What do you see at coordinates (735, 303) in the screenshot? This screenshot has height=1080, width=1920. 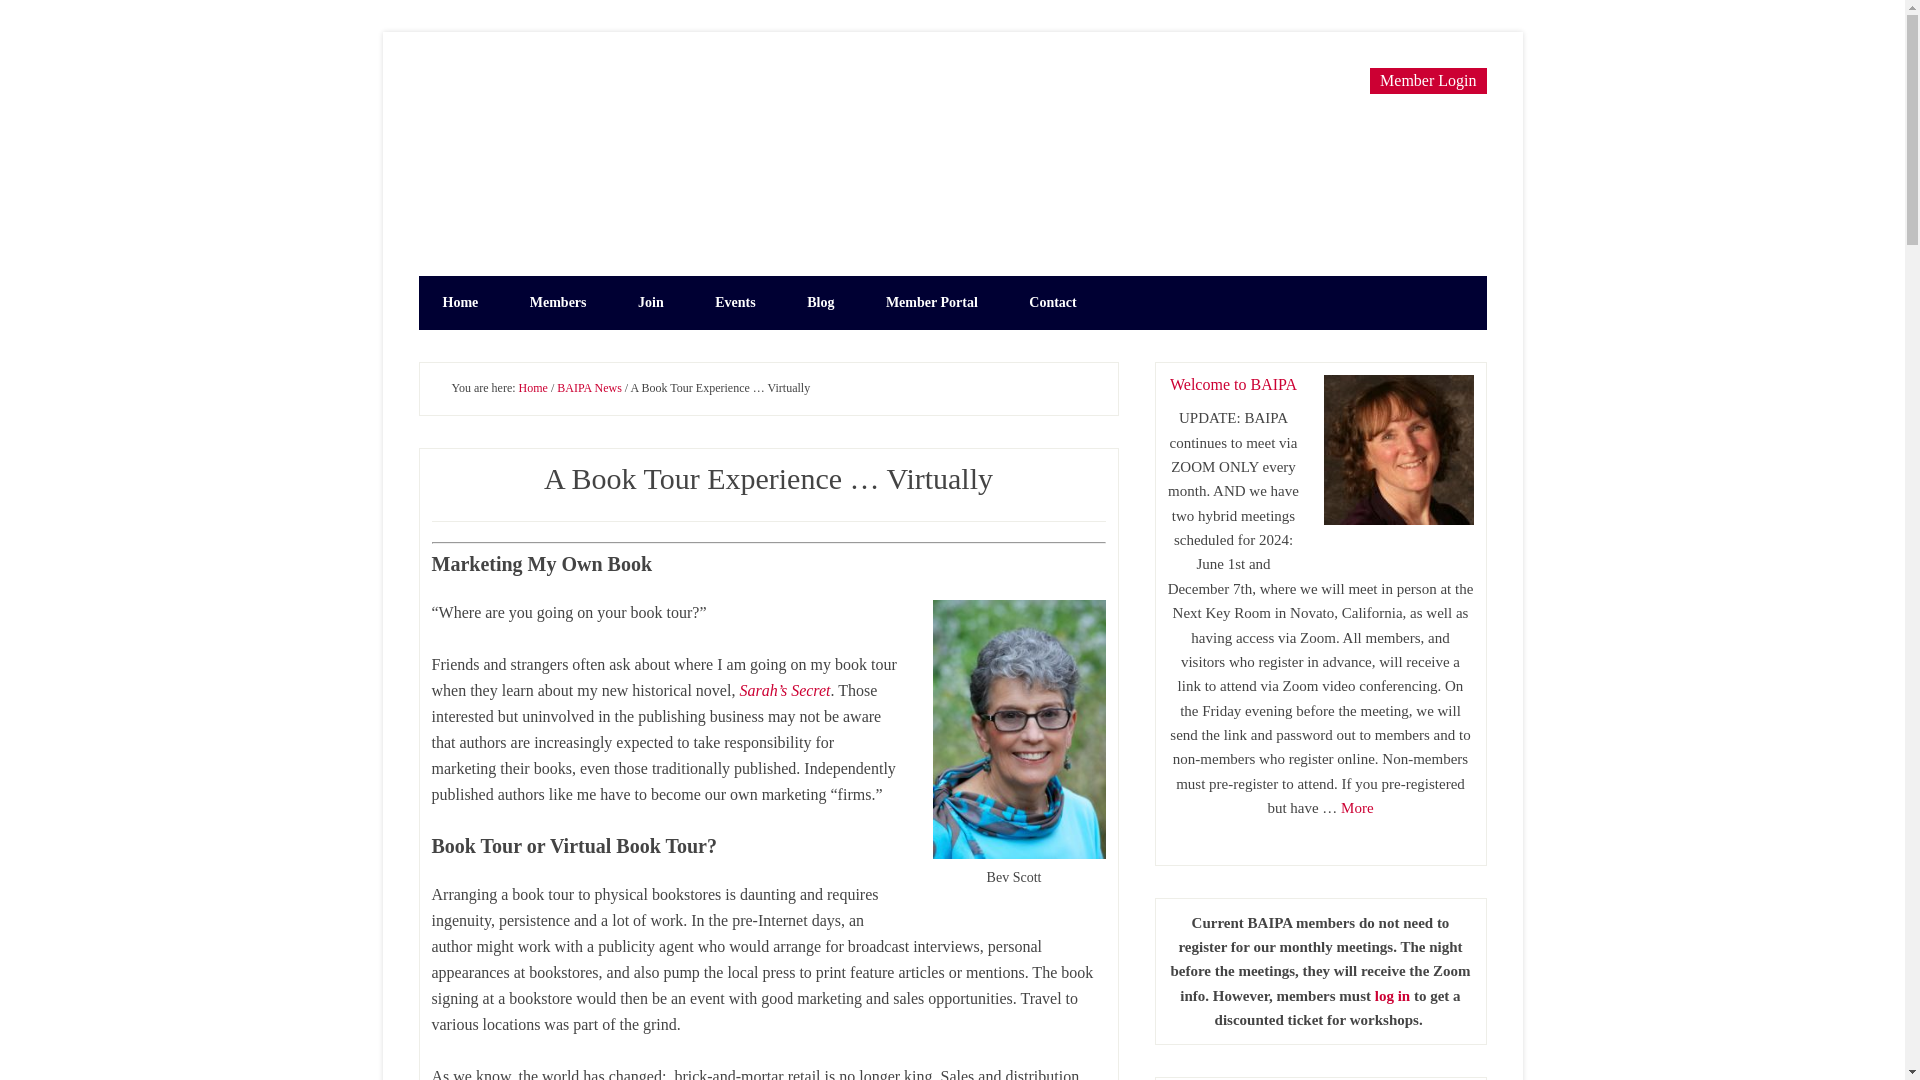 I see `Events` at bounding box center [735, 303].